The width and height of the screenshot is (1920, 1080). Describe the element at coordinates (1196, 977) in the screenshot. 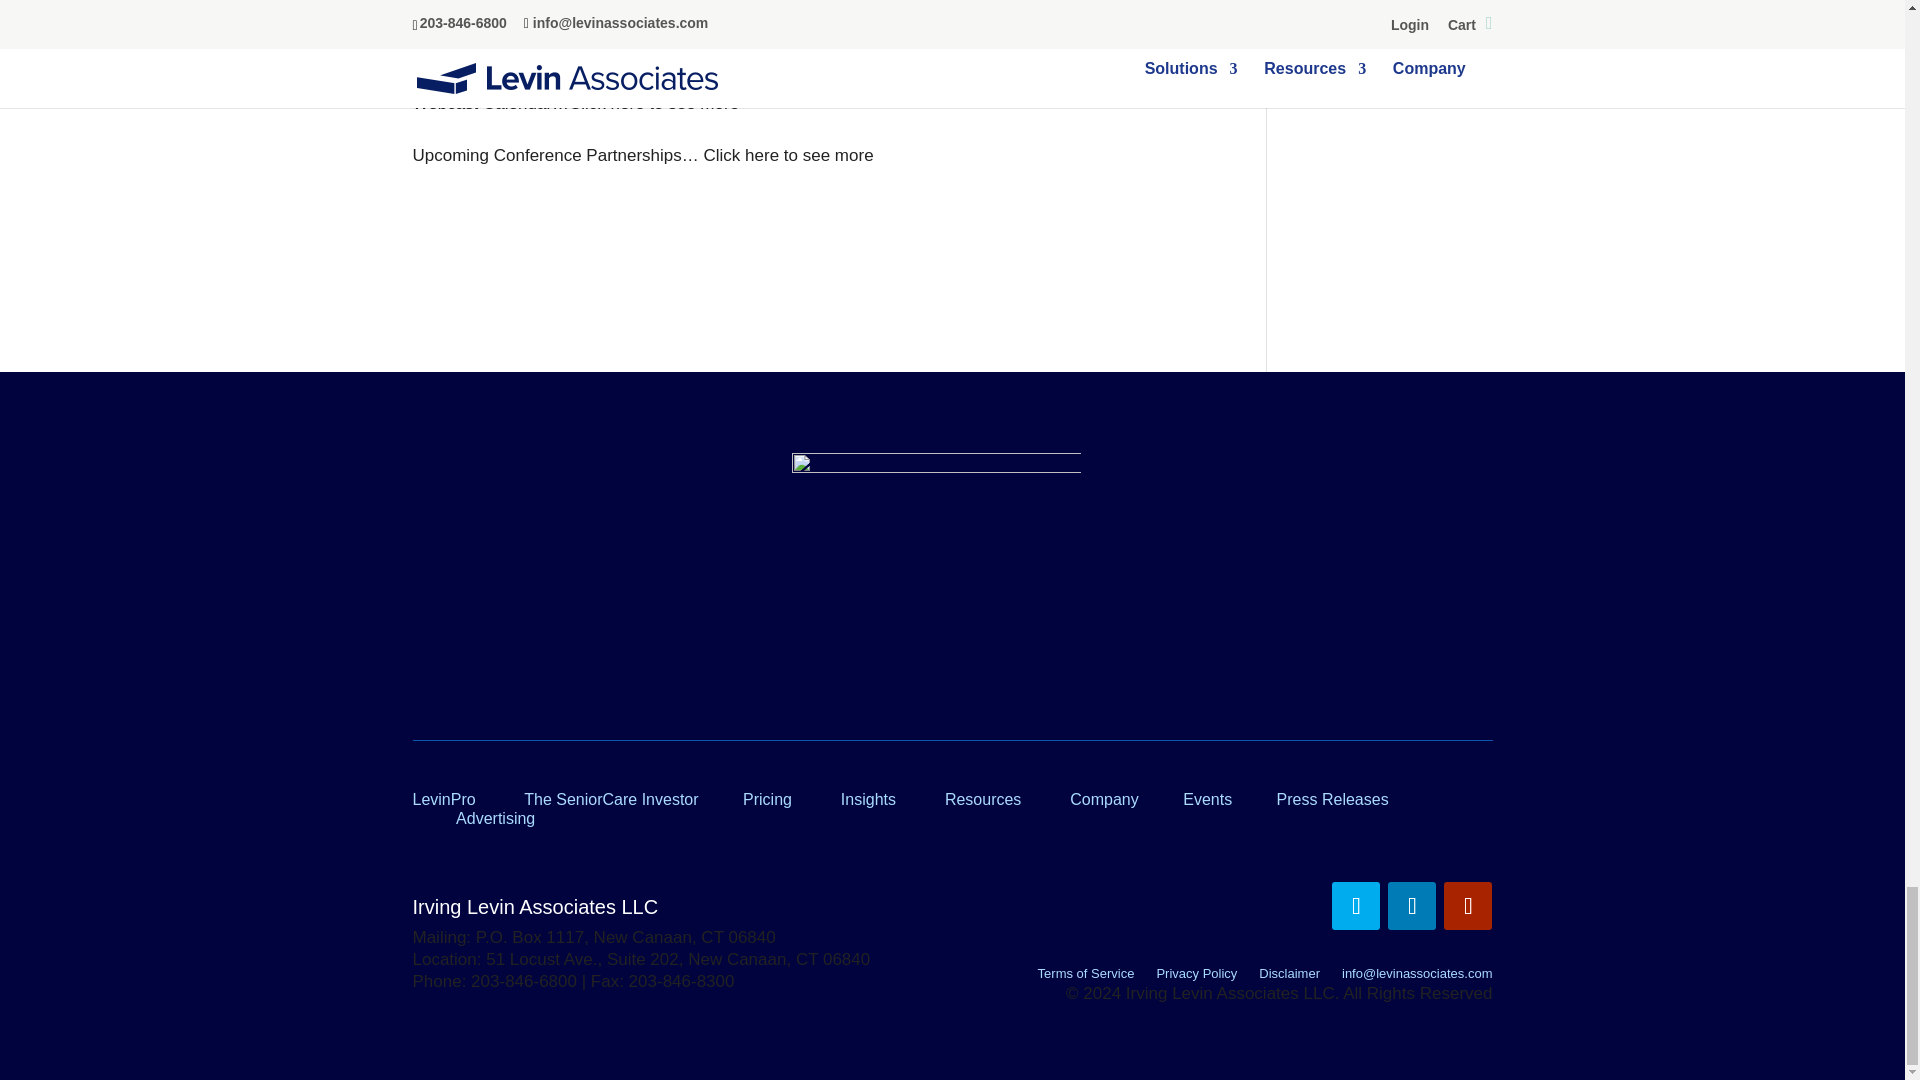

I see `Privacy Policy` at that location.